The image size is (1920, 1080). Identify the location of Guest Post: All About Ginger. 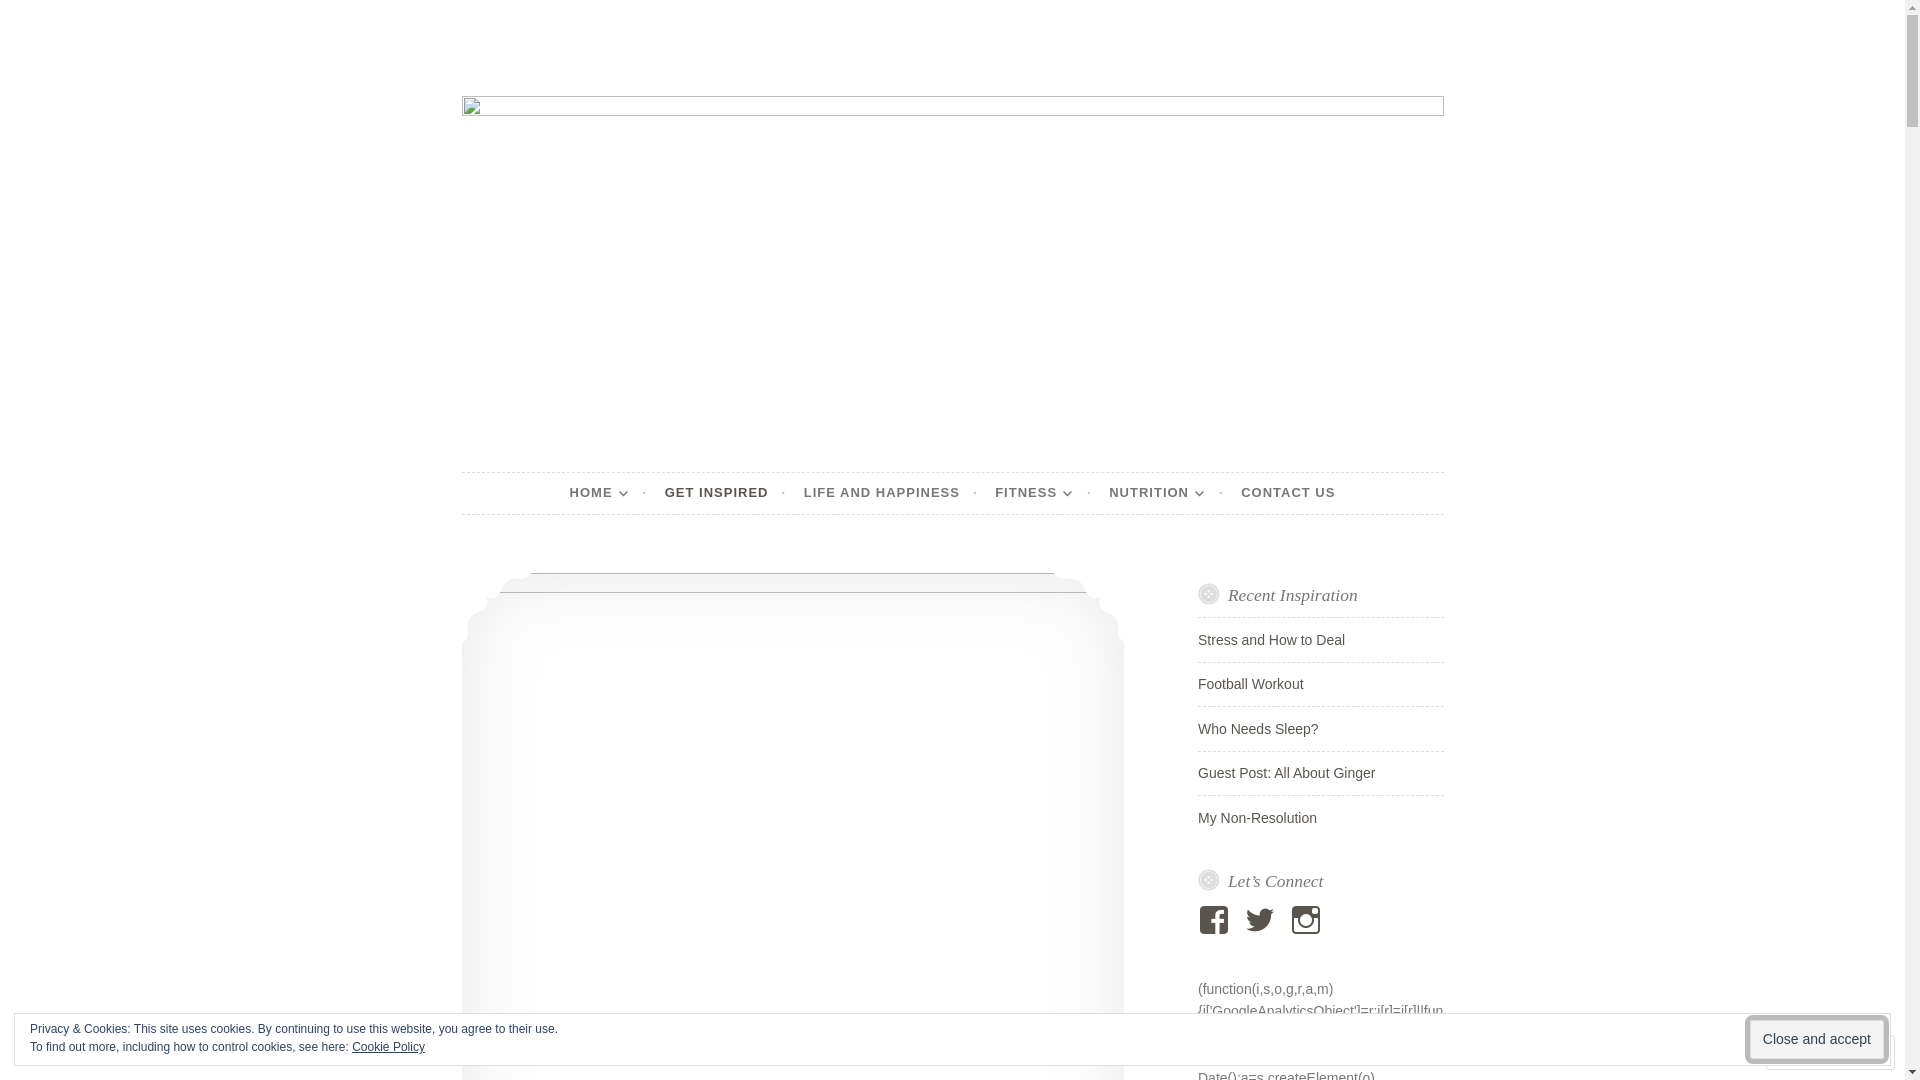
(1286, 773).